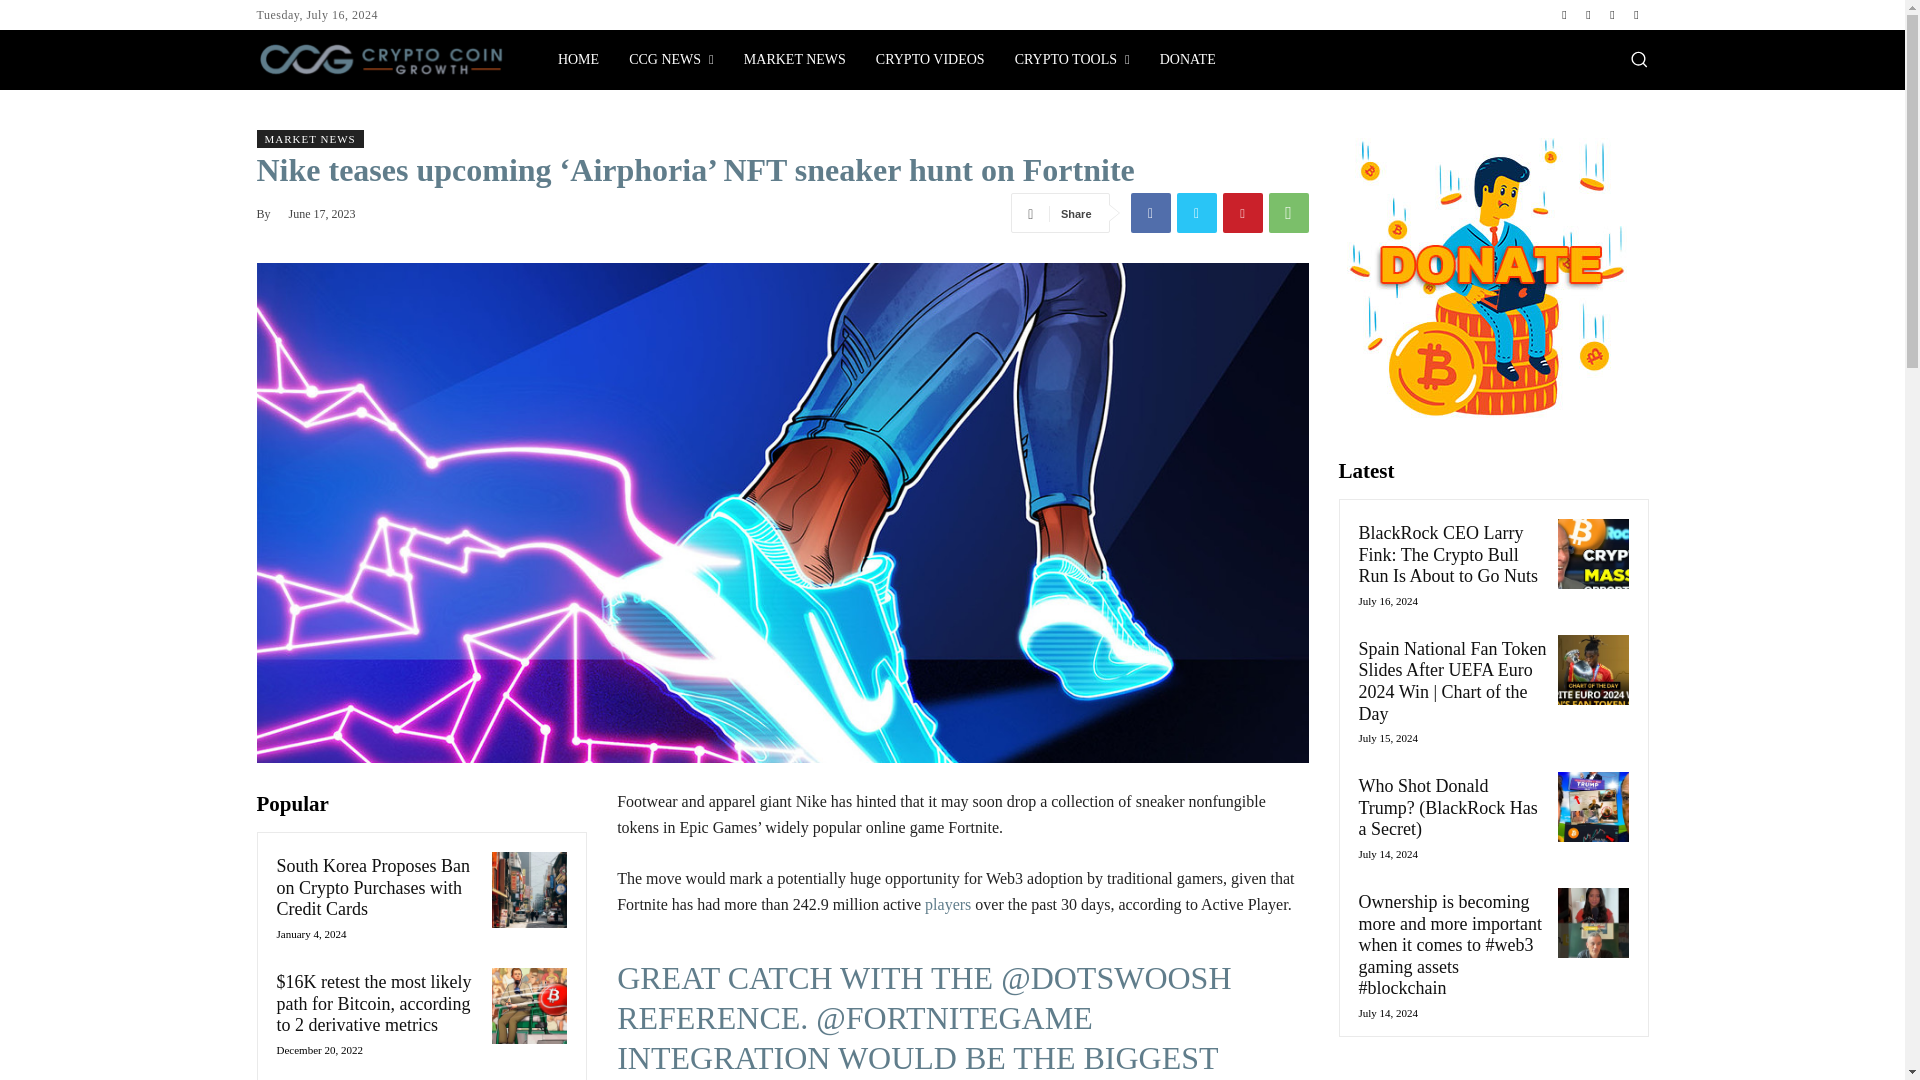 The image size is (1920, 1080). Describe the element at coordinates (1187, 60) in the screenshot. I see `DONATE` at that location.